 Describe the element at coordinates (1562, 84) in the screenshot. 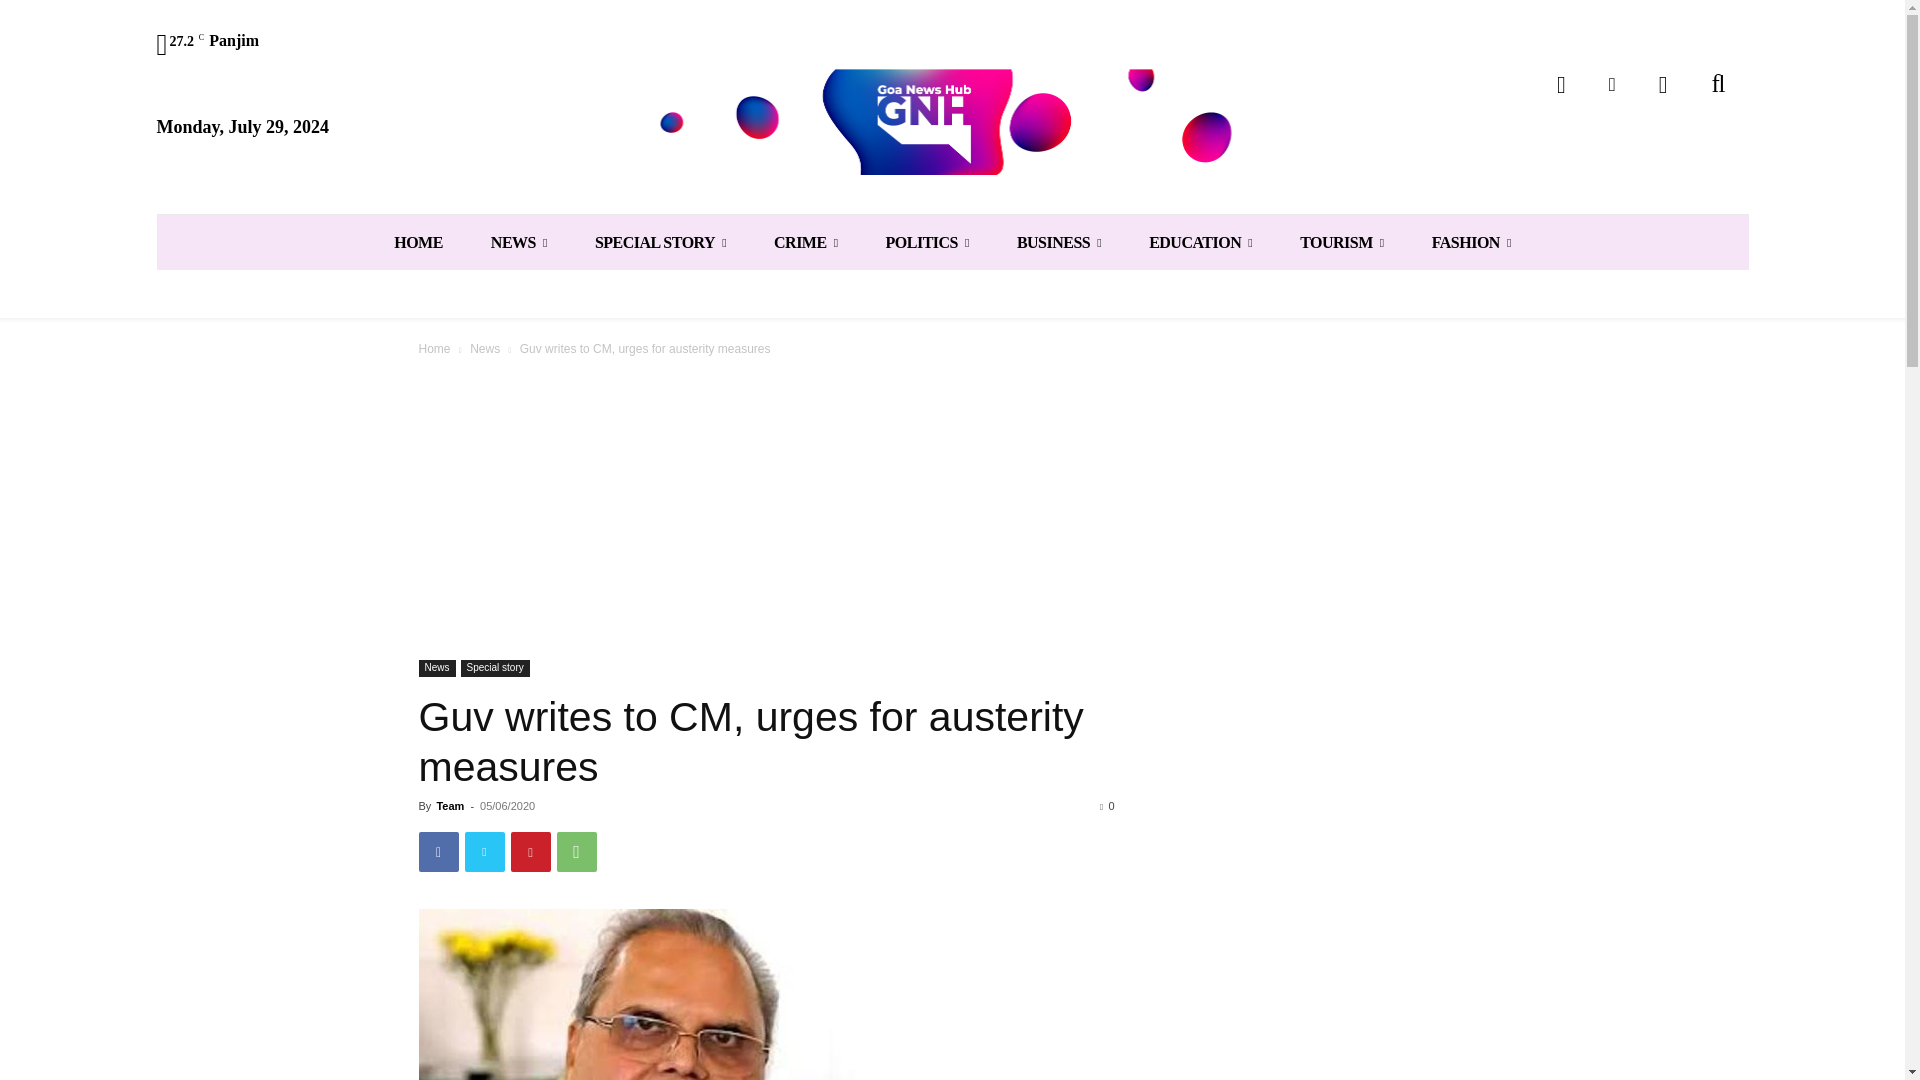

I see `Facebook` at that location.